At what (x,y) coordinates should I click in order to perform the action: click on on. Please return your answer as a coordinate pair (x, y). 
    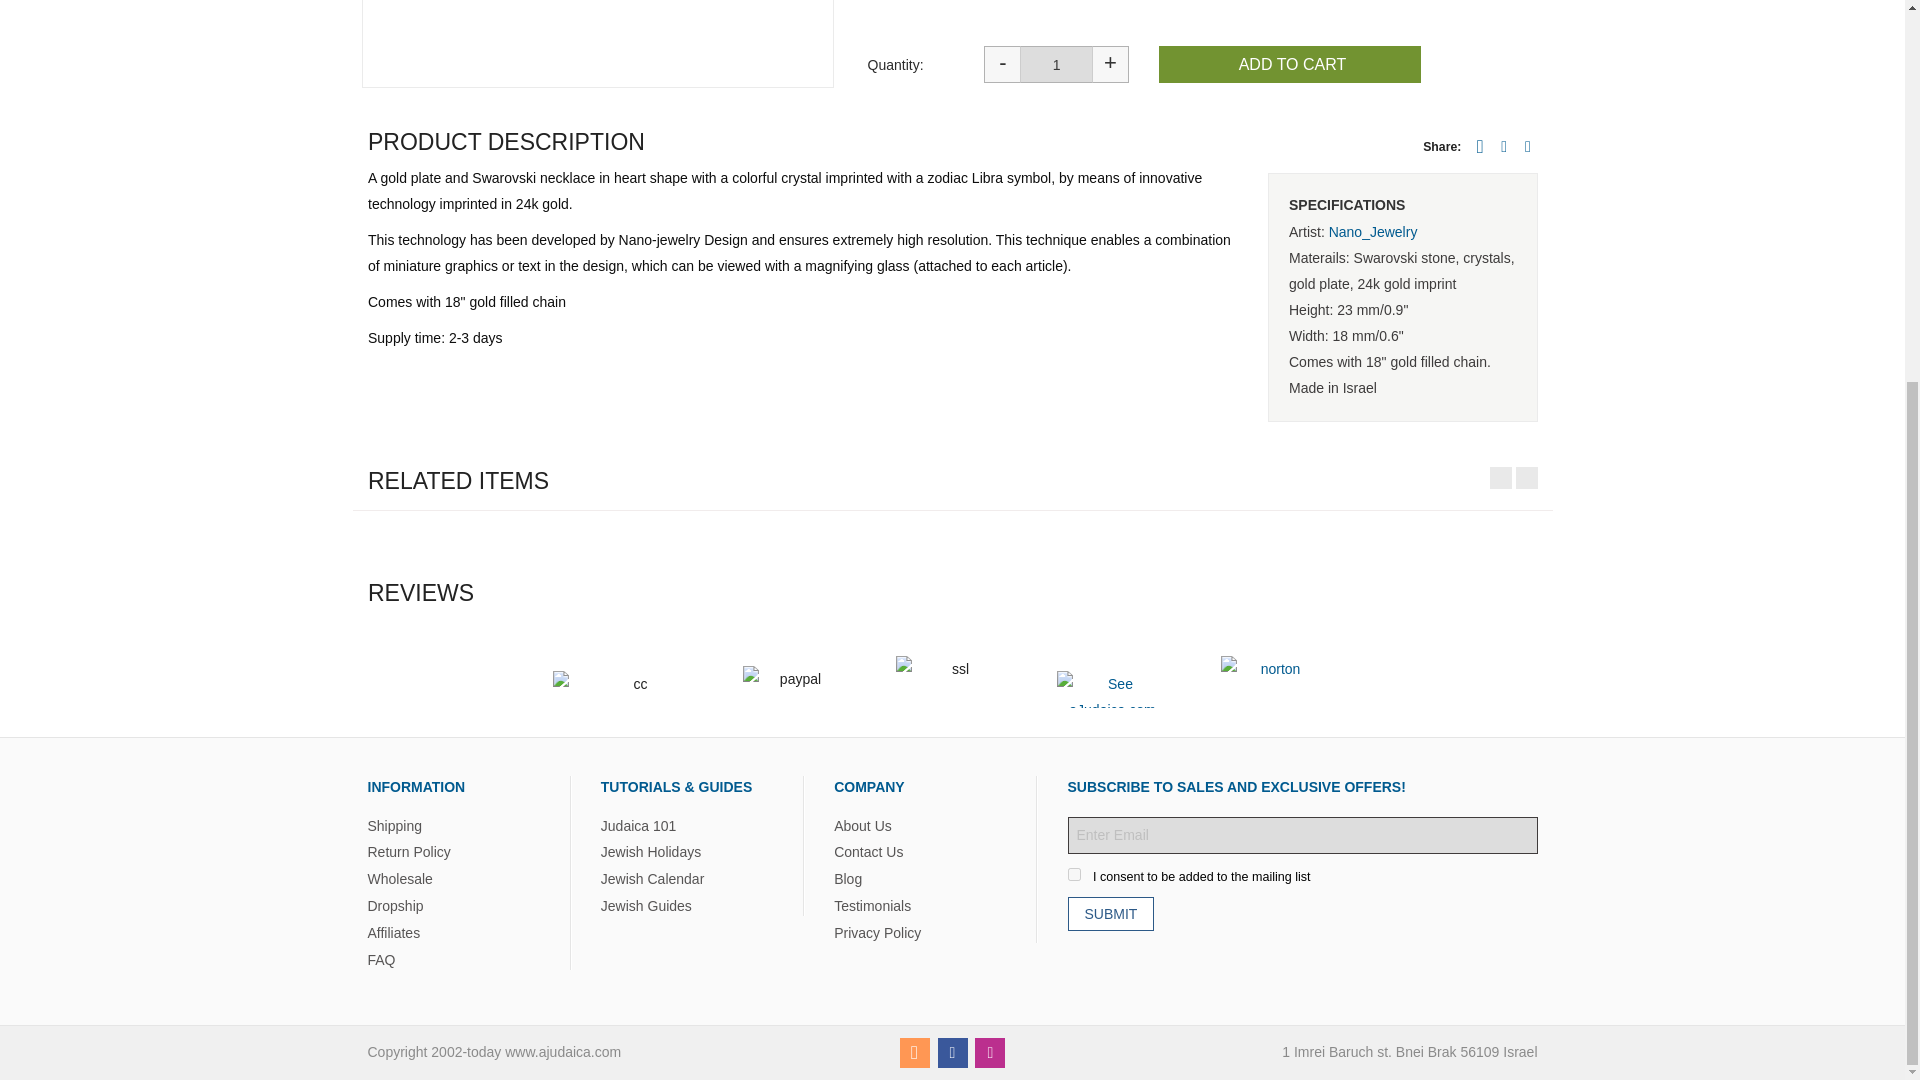
    Looking at the image, I should click on (1074, 874).